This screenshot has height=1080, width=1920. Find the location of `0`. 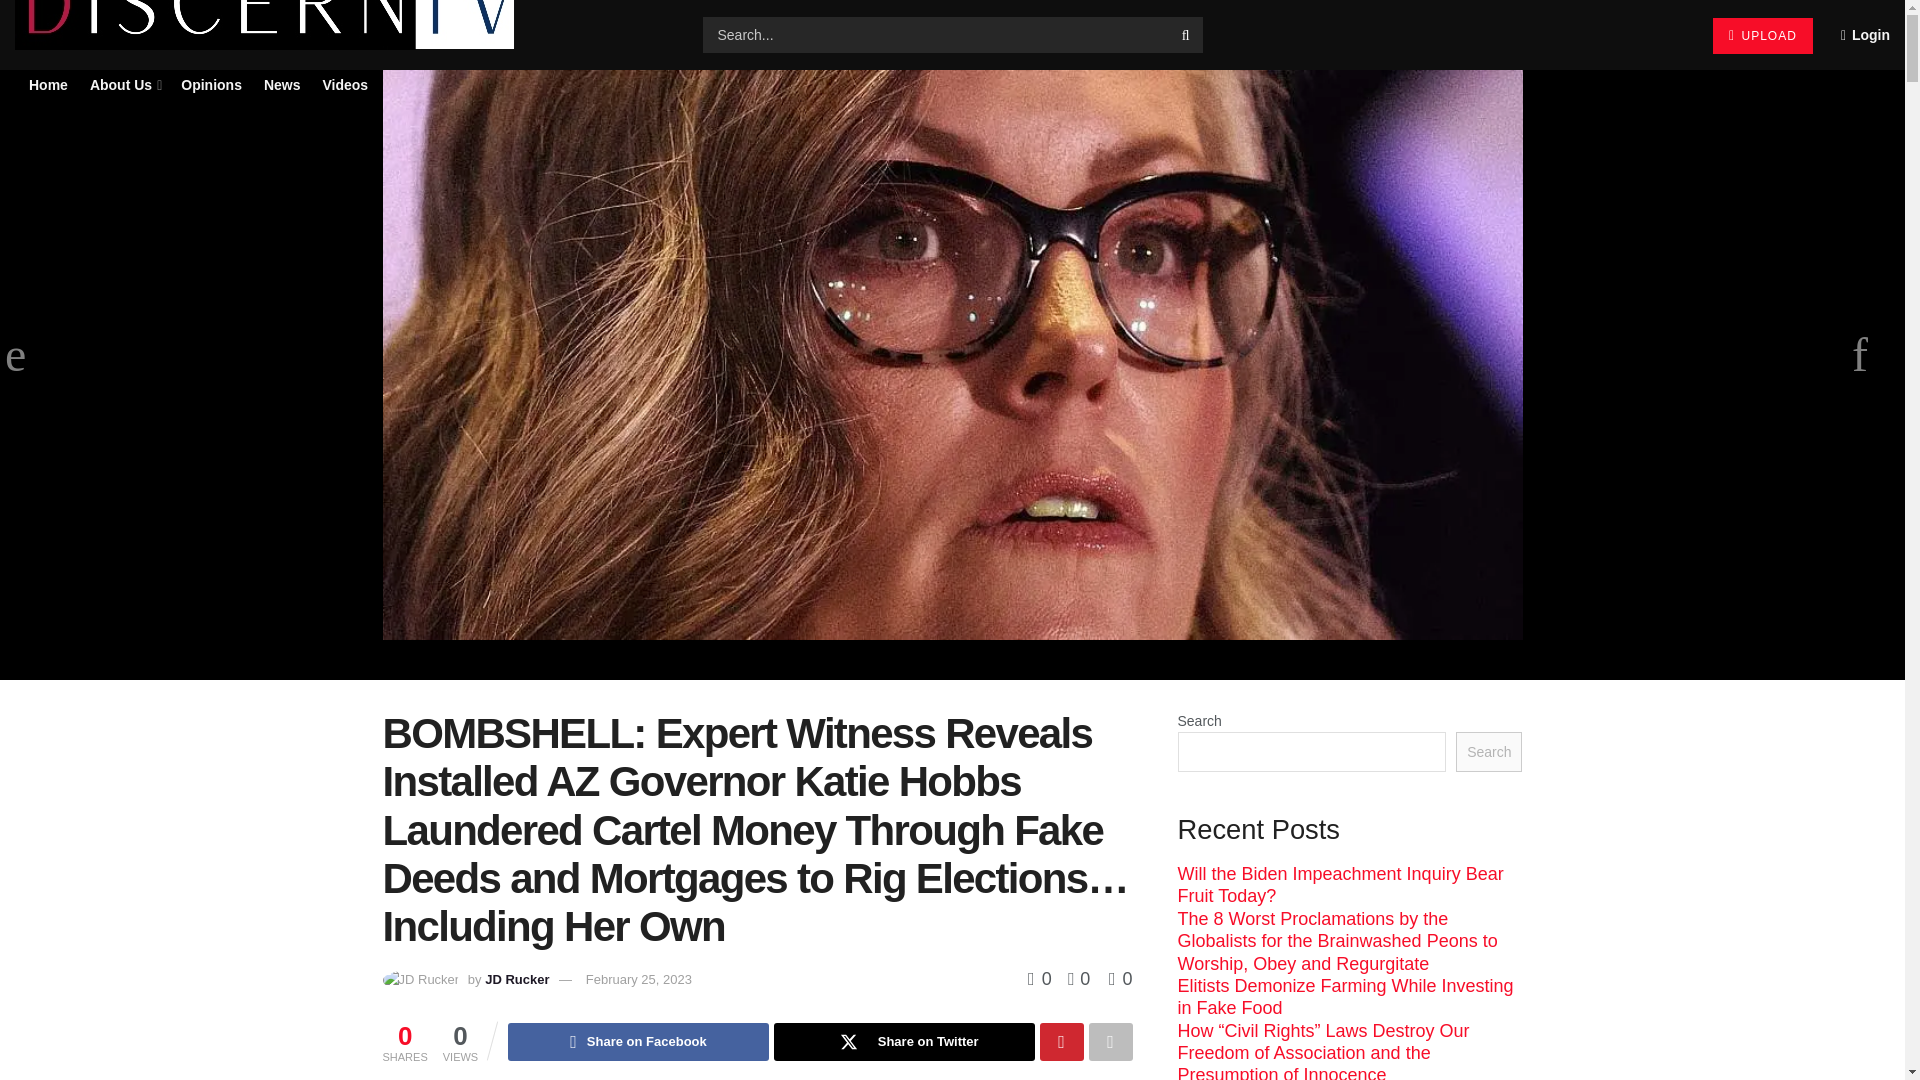

0 is located at coordinates (1074, 978).